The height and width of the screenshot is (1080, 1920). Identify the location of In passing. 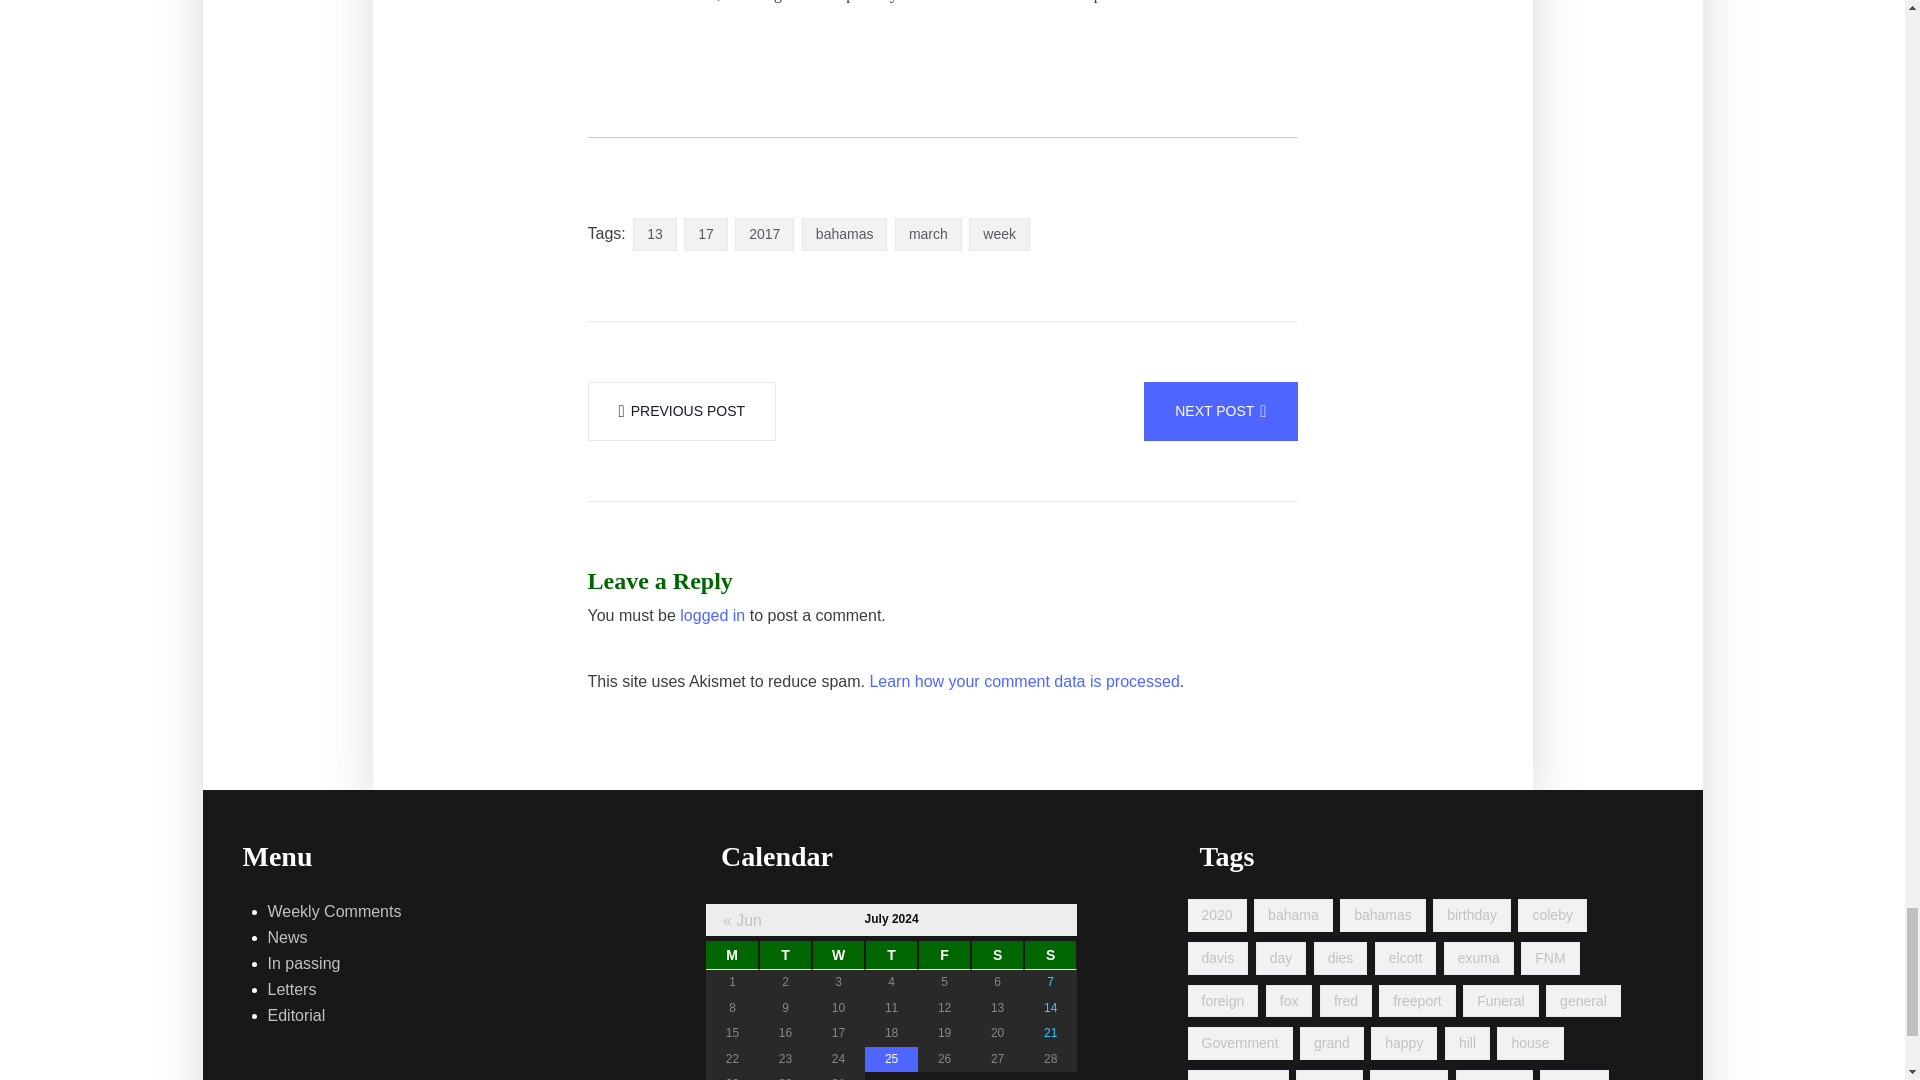
(304, 964).